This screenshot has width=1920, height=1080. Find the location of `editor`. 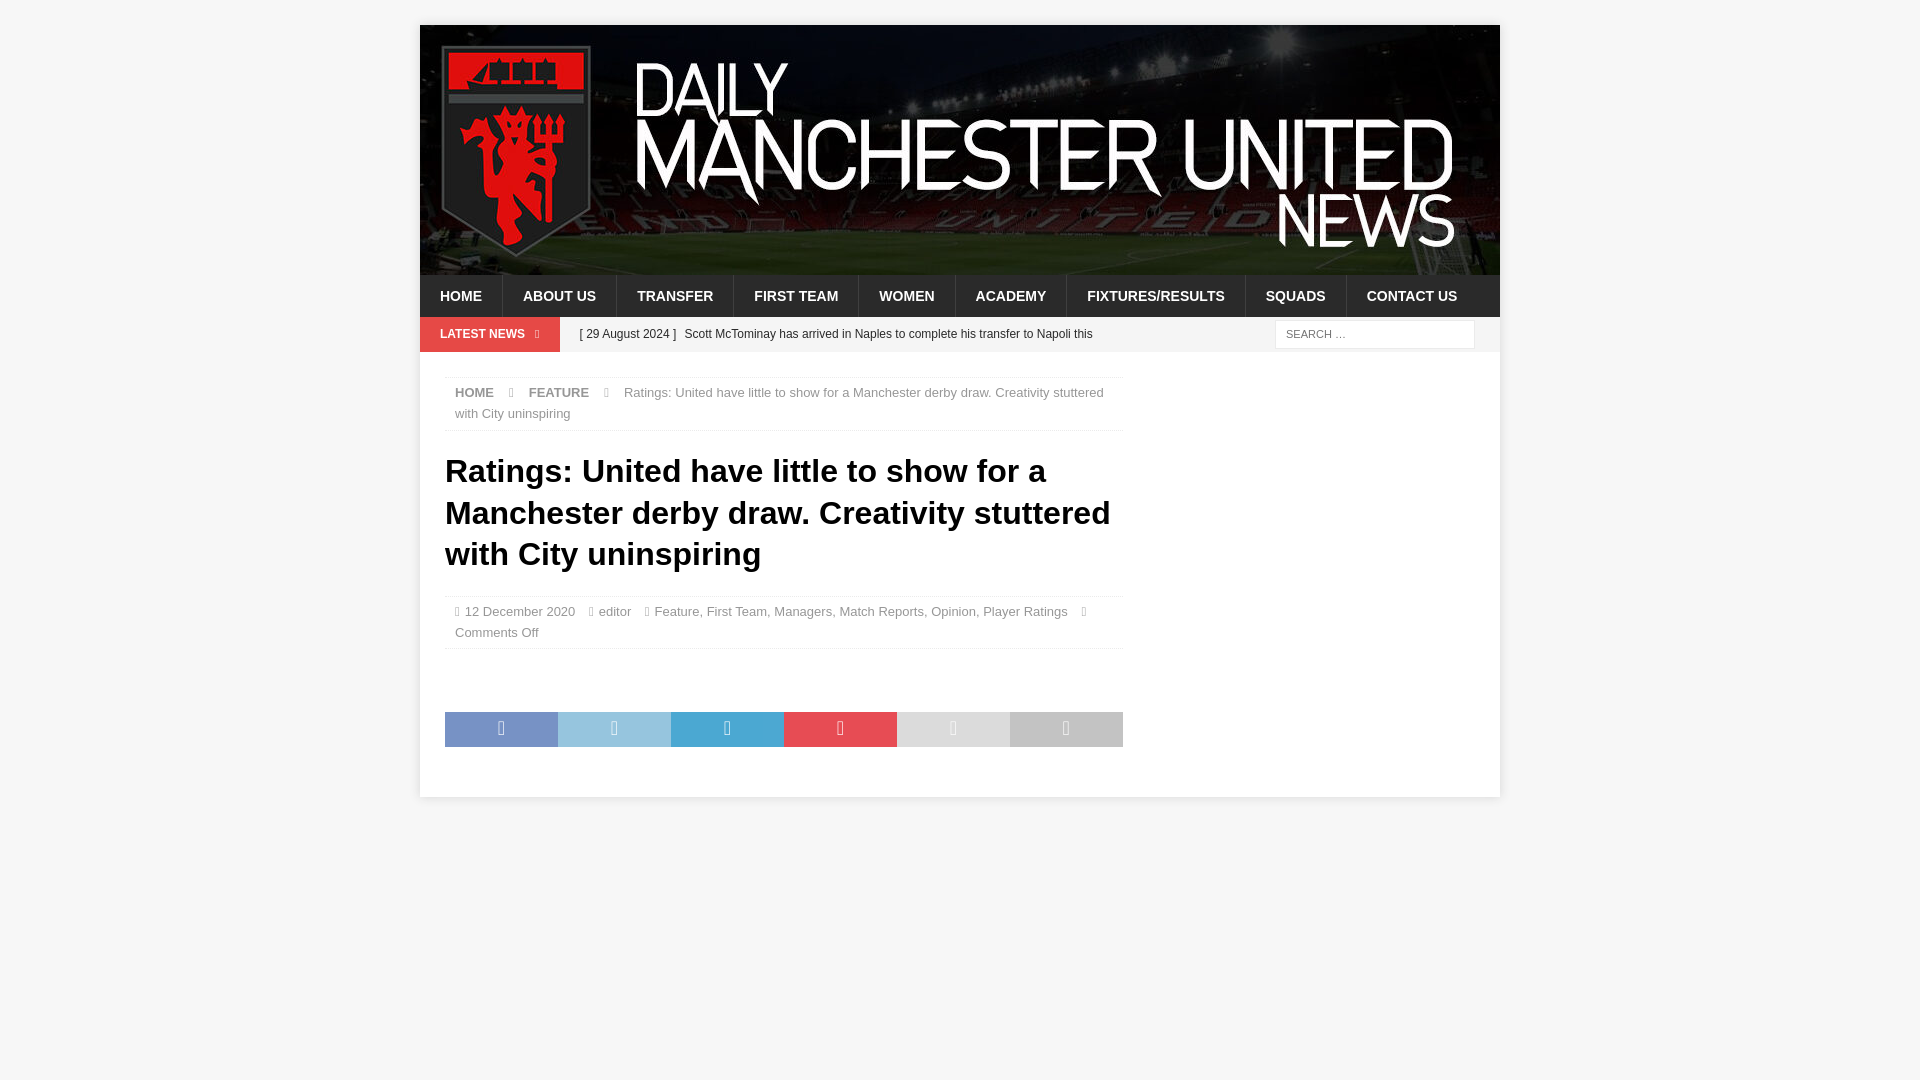

editor is located at coordinates (615, 610).